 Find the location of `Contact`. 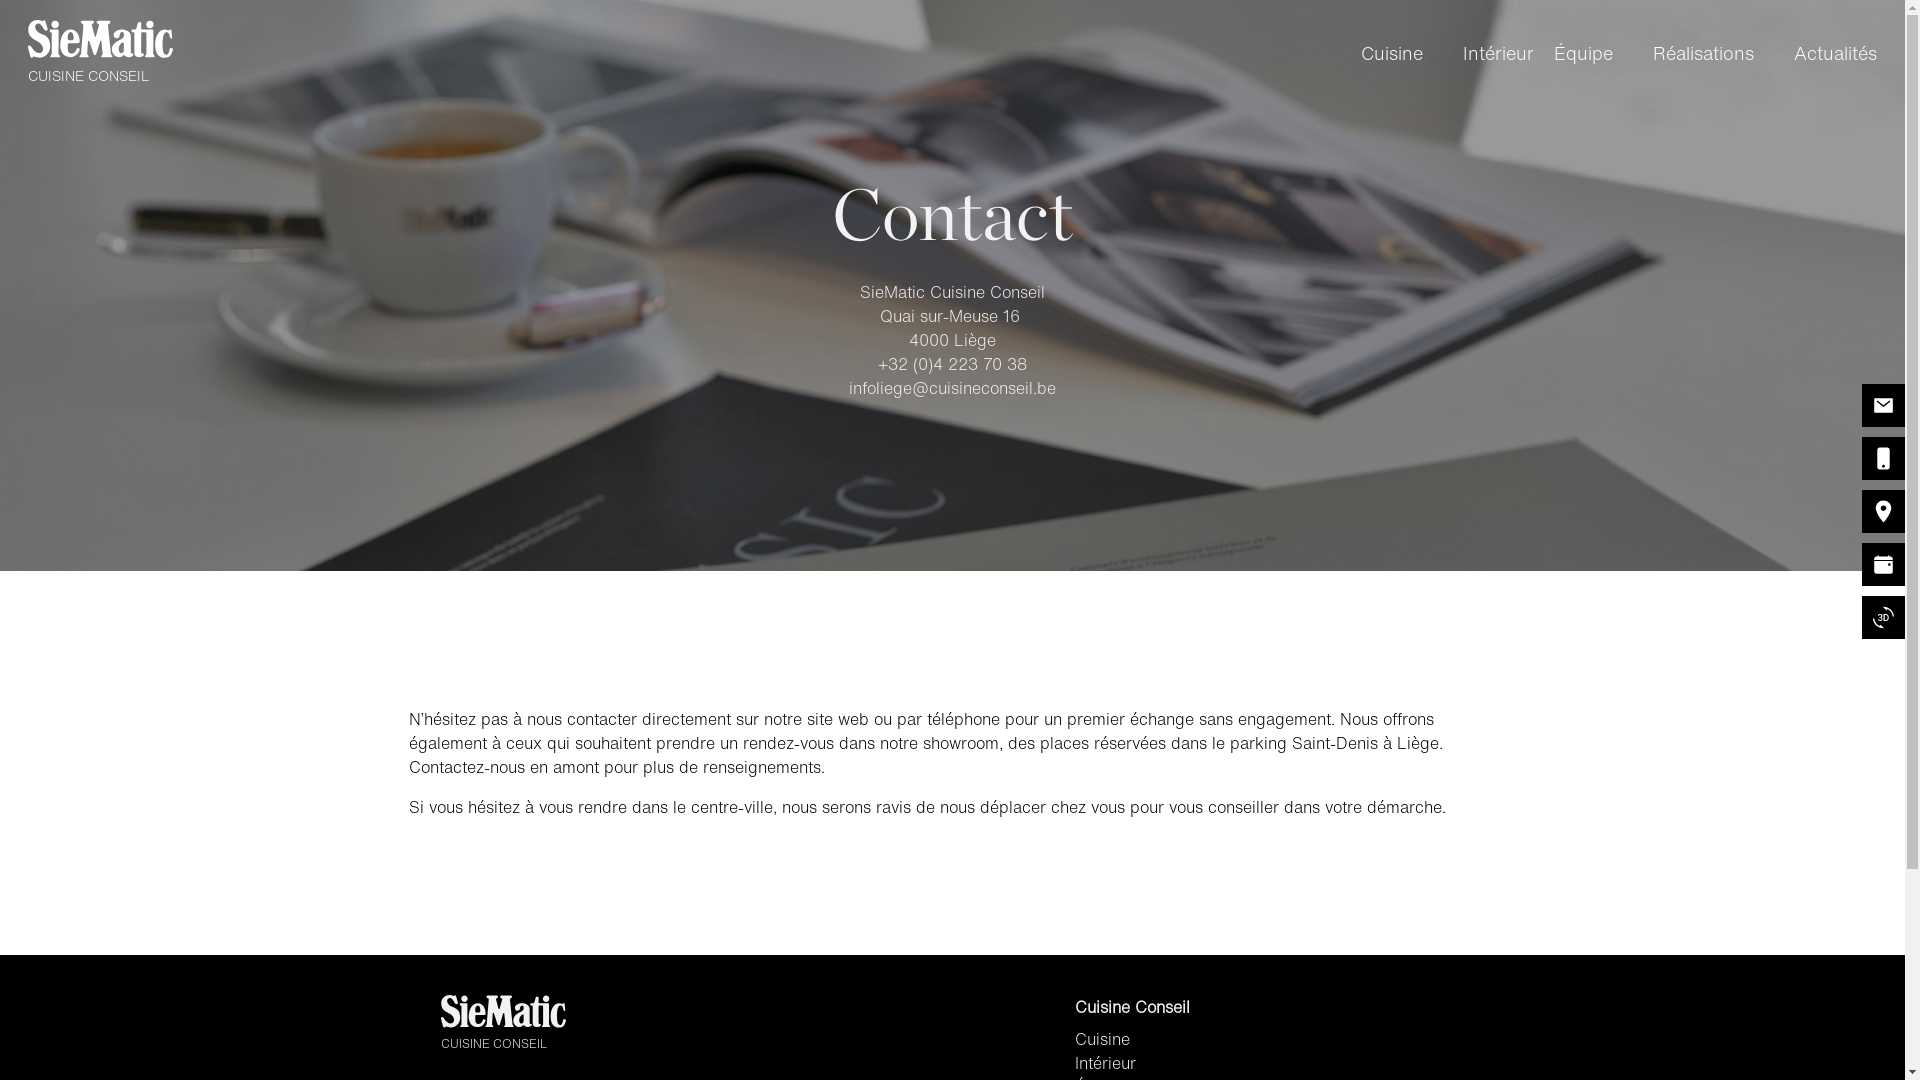

Contact is located at coordinates (1884, 458).